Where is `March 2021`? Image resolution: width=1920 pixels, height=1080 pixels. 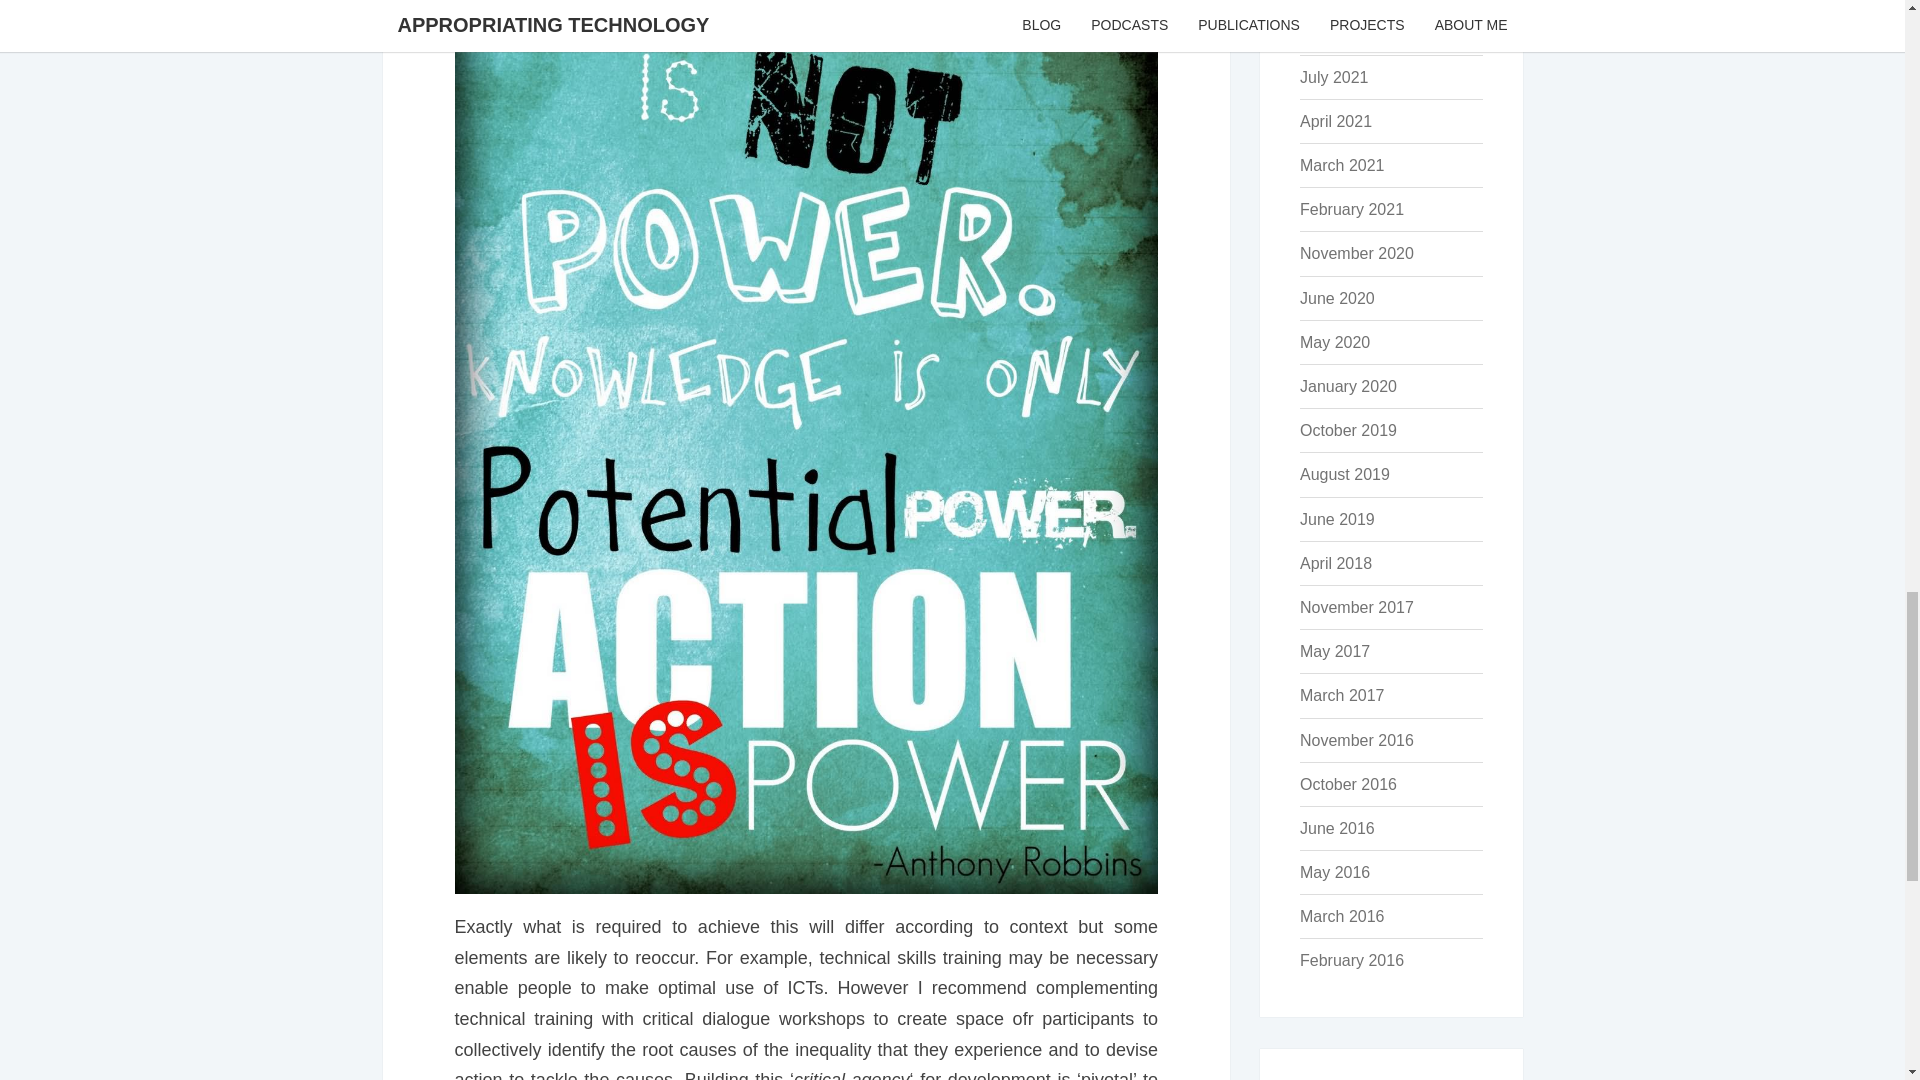
March 2021 is located at coordinates (1342, 164).